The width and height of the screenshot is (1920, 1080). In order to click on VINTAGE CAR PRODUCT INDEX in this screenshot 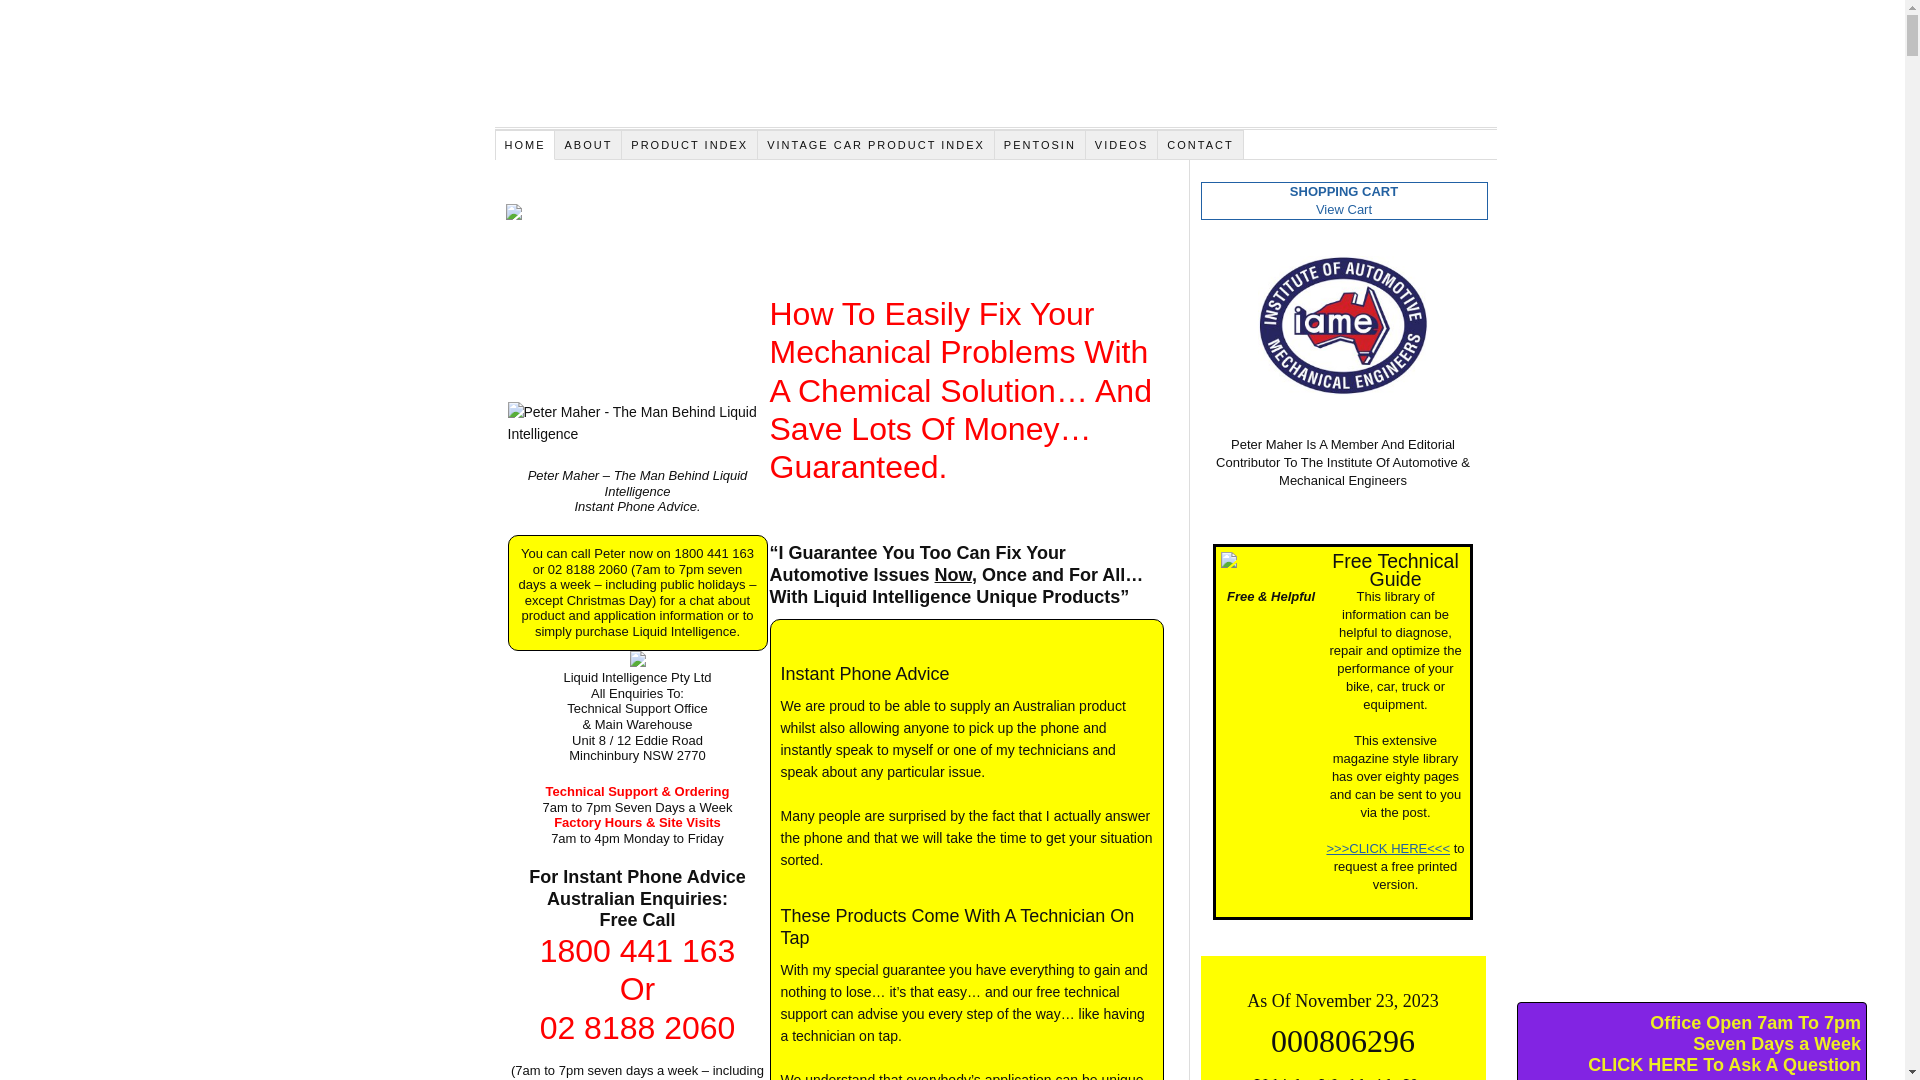, I will do `click(876, 145)`.